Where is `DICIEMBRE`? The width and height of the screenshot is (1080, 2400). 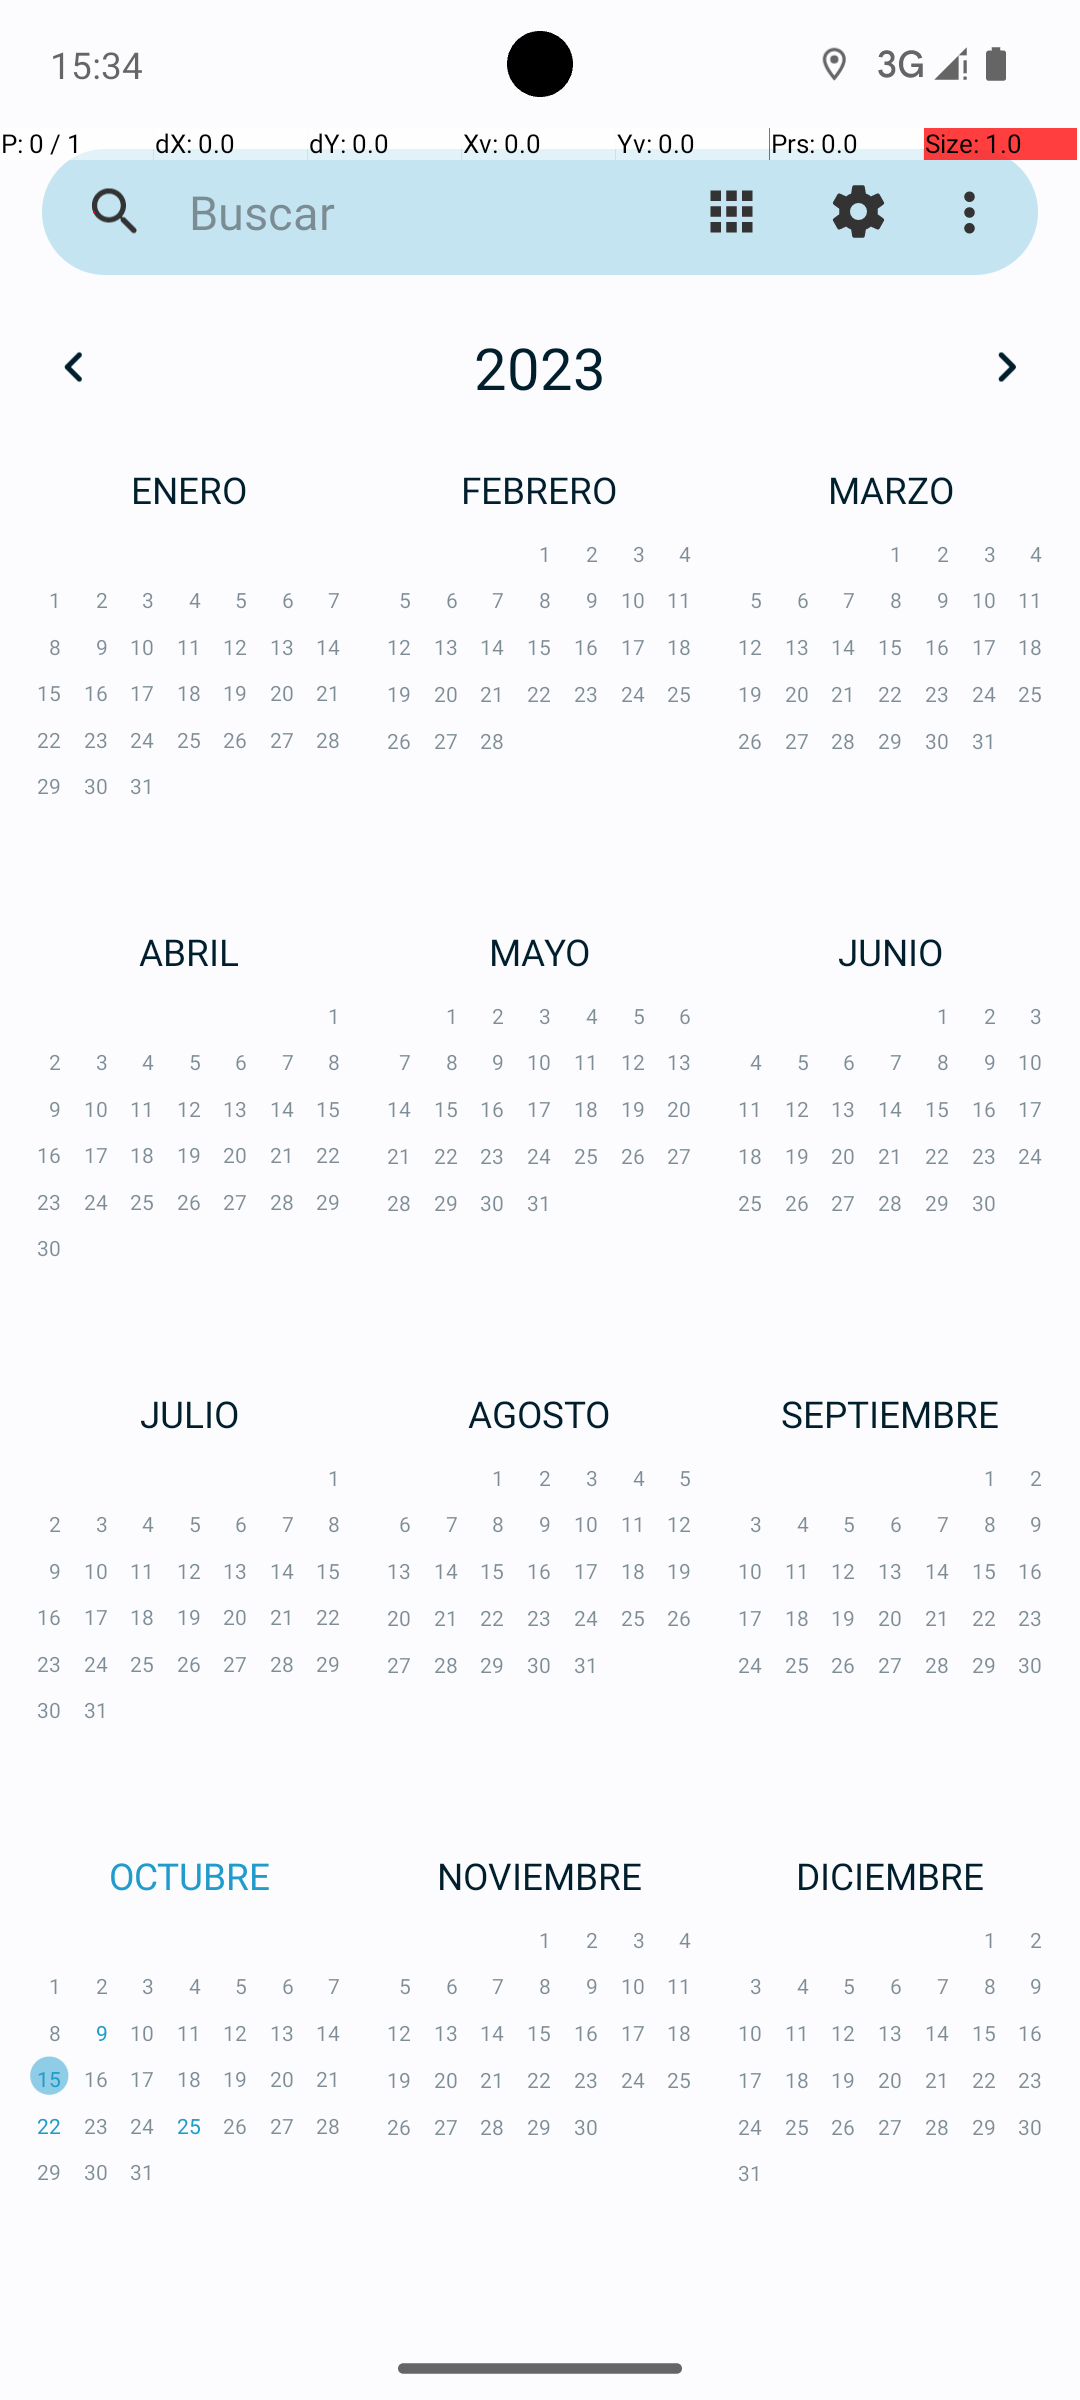 DICIEMBRE is located at coordinates (890, 1876).